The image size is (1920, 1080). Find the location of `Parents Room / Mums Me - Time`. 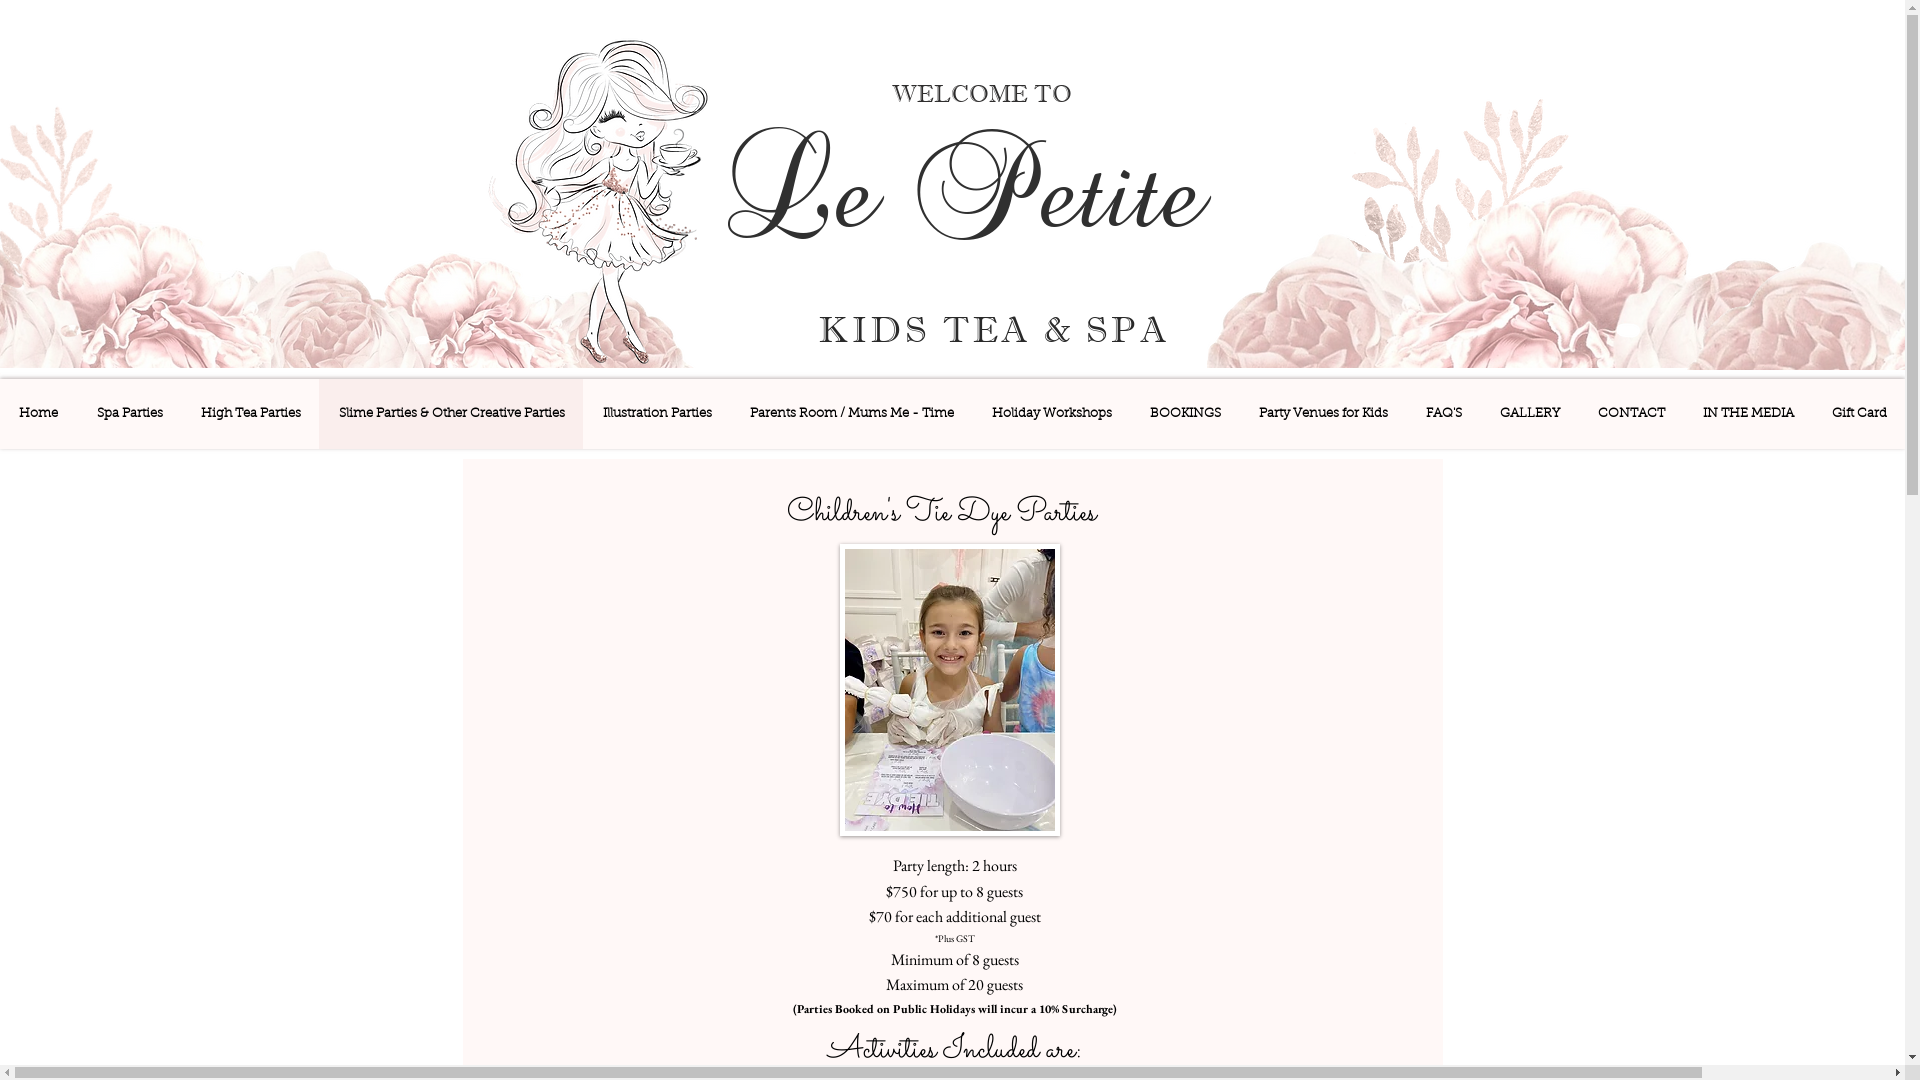

Parents Room / Mums Me - Time is located at coordinates (851, 414).